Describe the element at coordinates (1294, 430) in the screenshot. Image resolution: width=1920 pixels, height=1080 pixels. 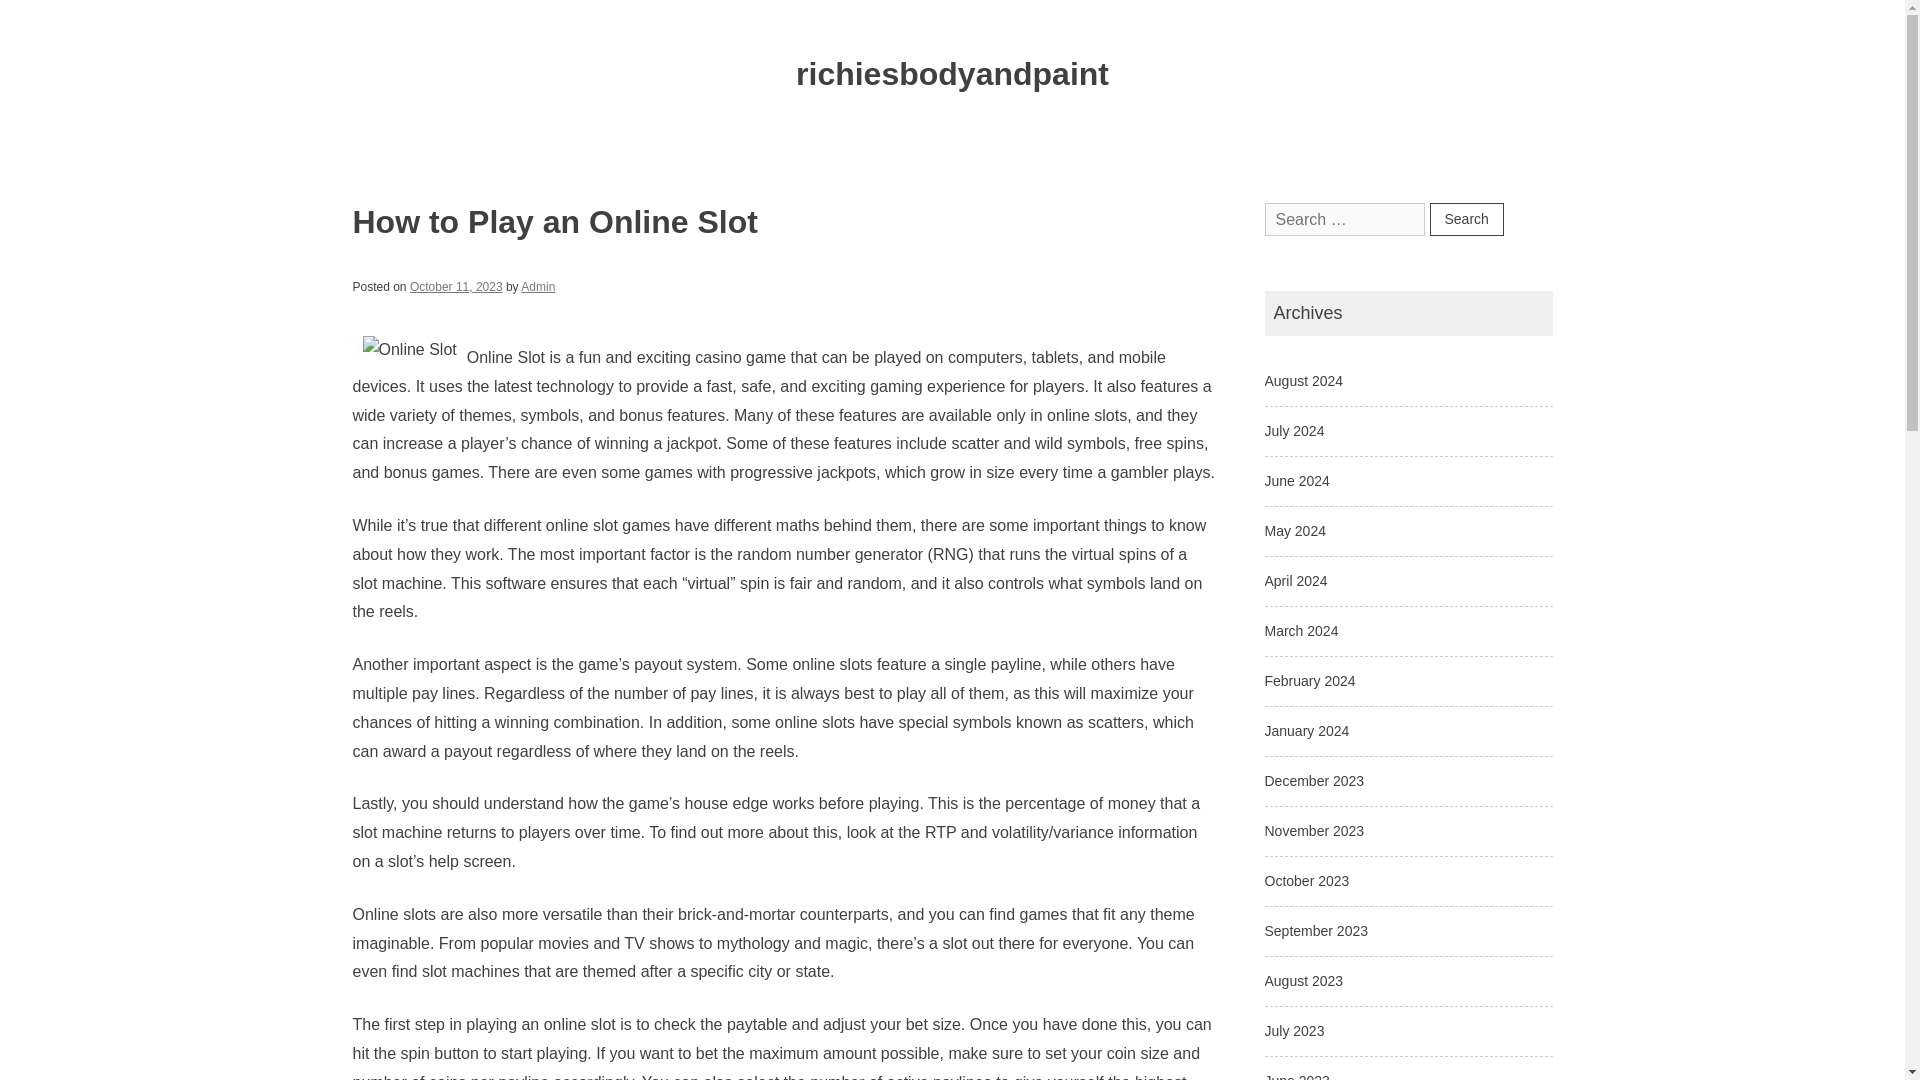
I see `July 2024` at that location.